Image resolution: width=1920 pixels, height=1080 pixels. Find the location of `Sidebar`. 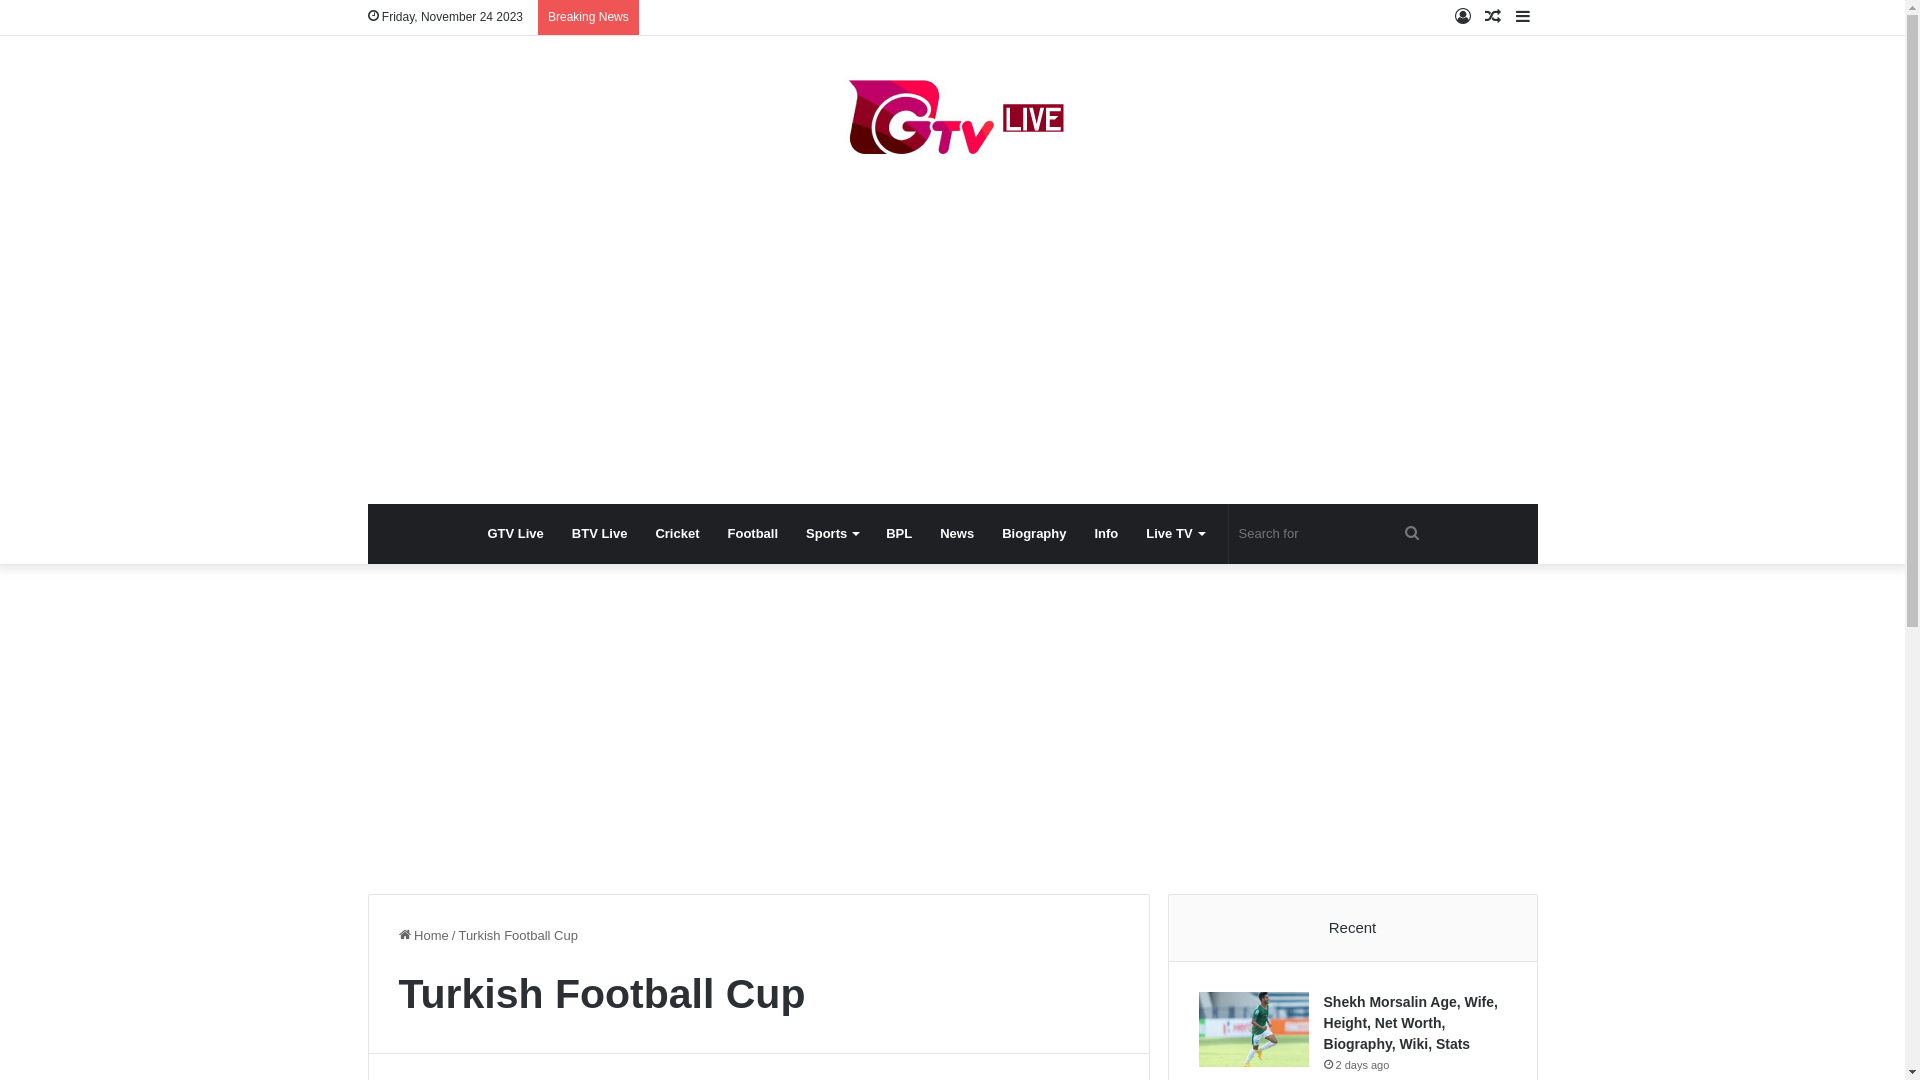

Sidebar is located at coordinates (1523, 18).